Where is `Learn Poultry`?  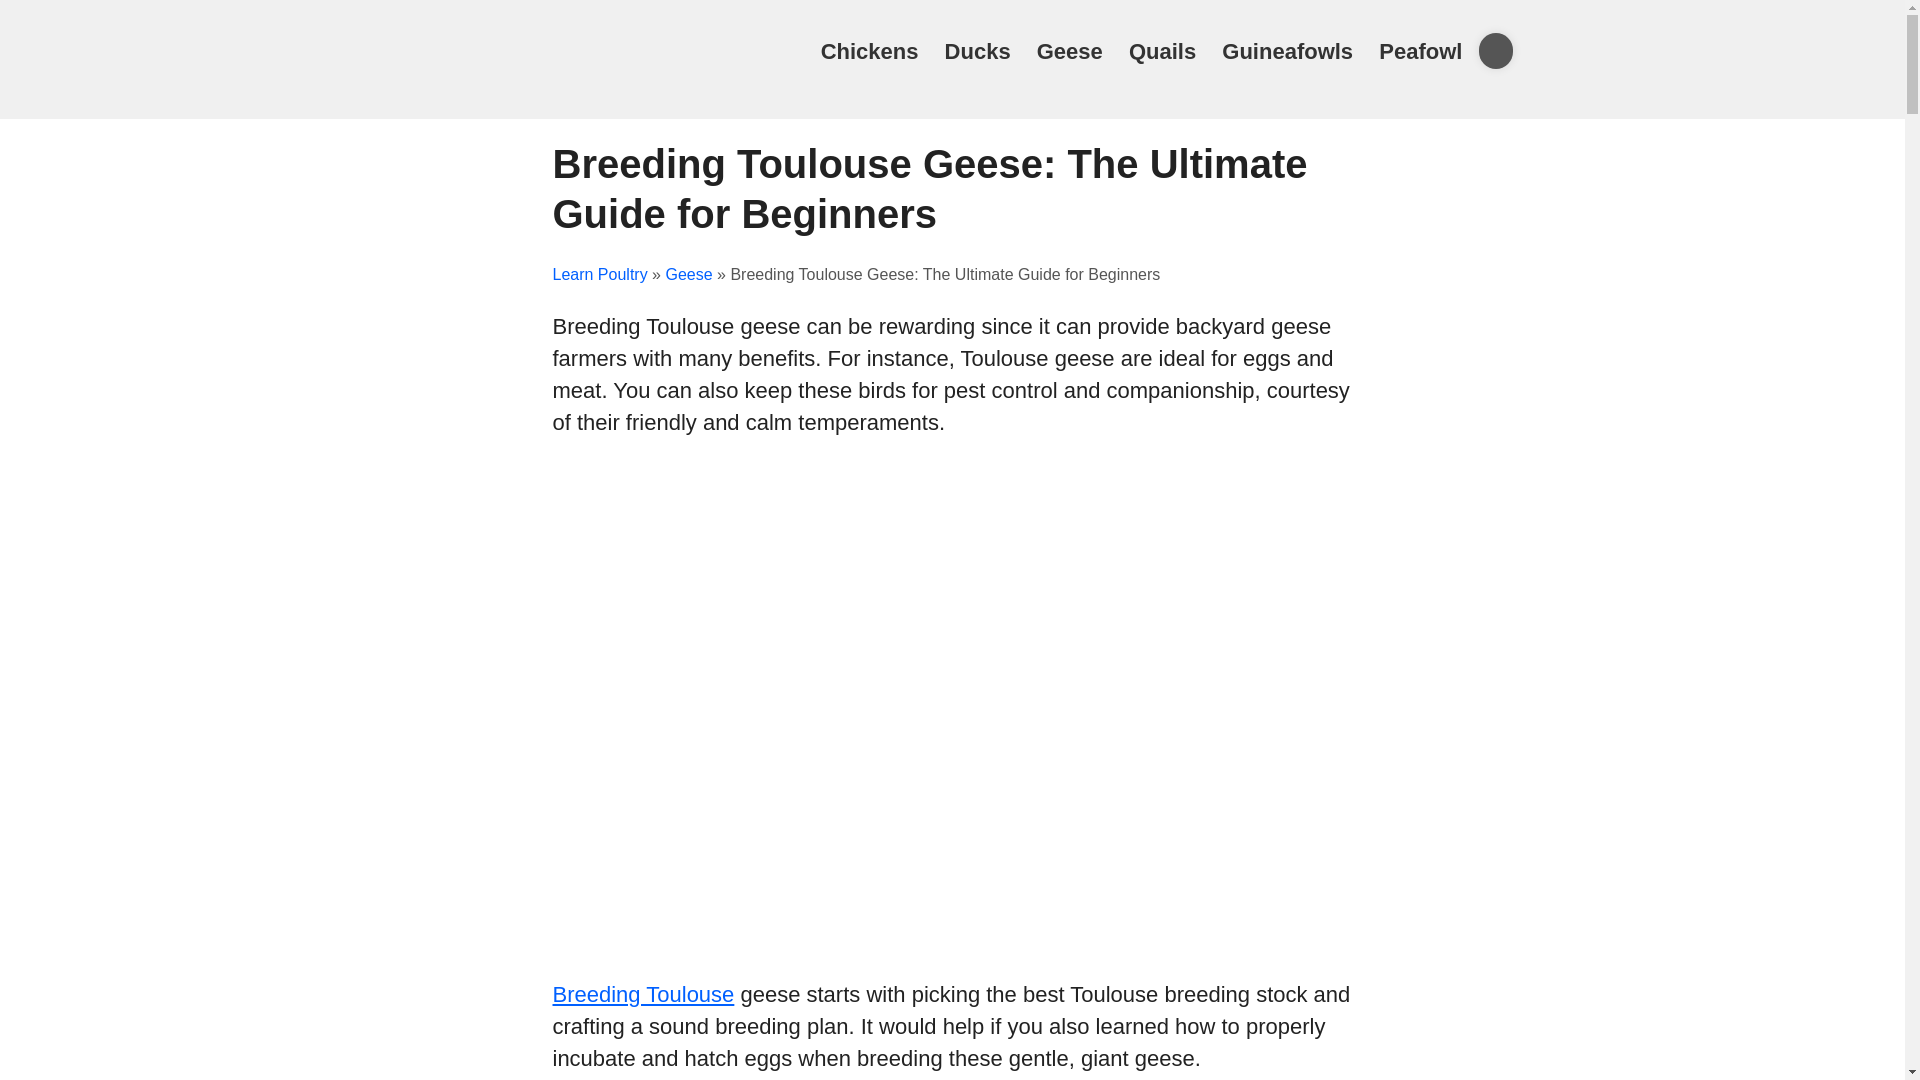 Learn Poultry is located at coordinates (506, 82).